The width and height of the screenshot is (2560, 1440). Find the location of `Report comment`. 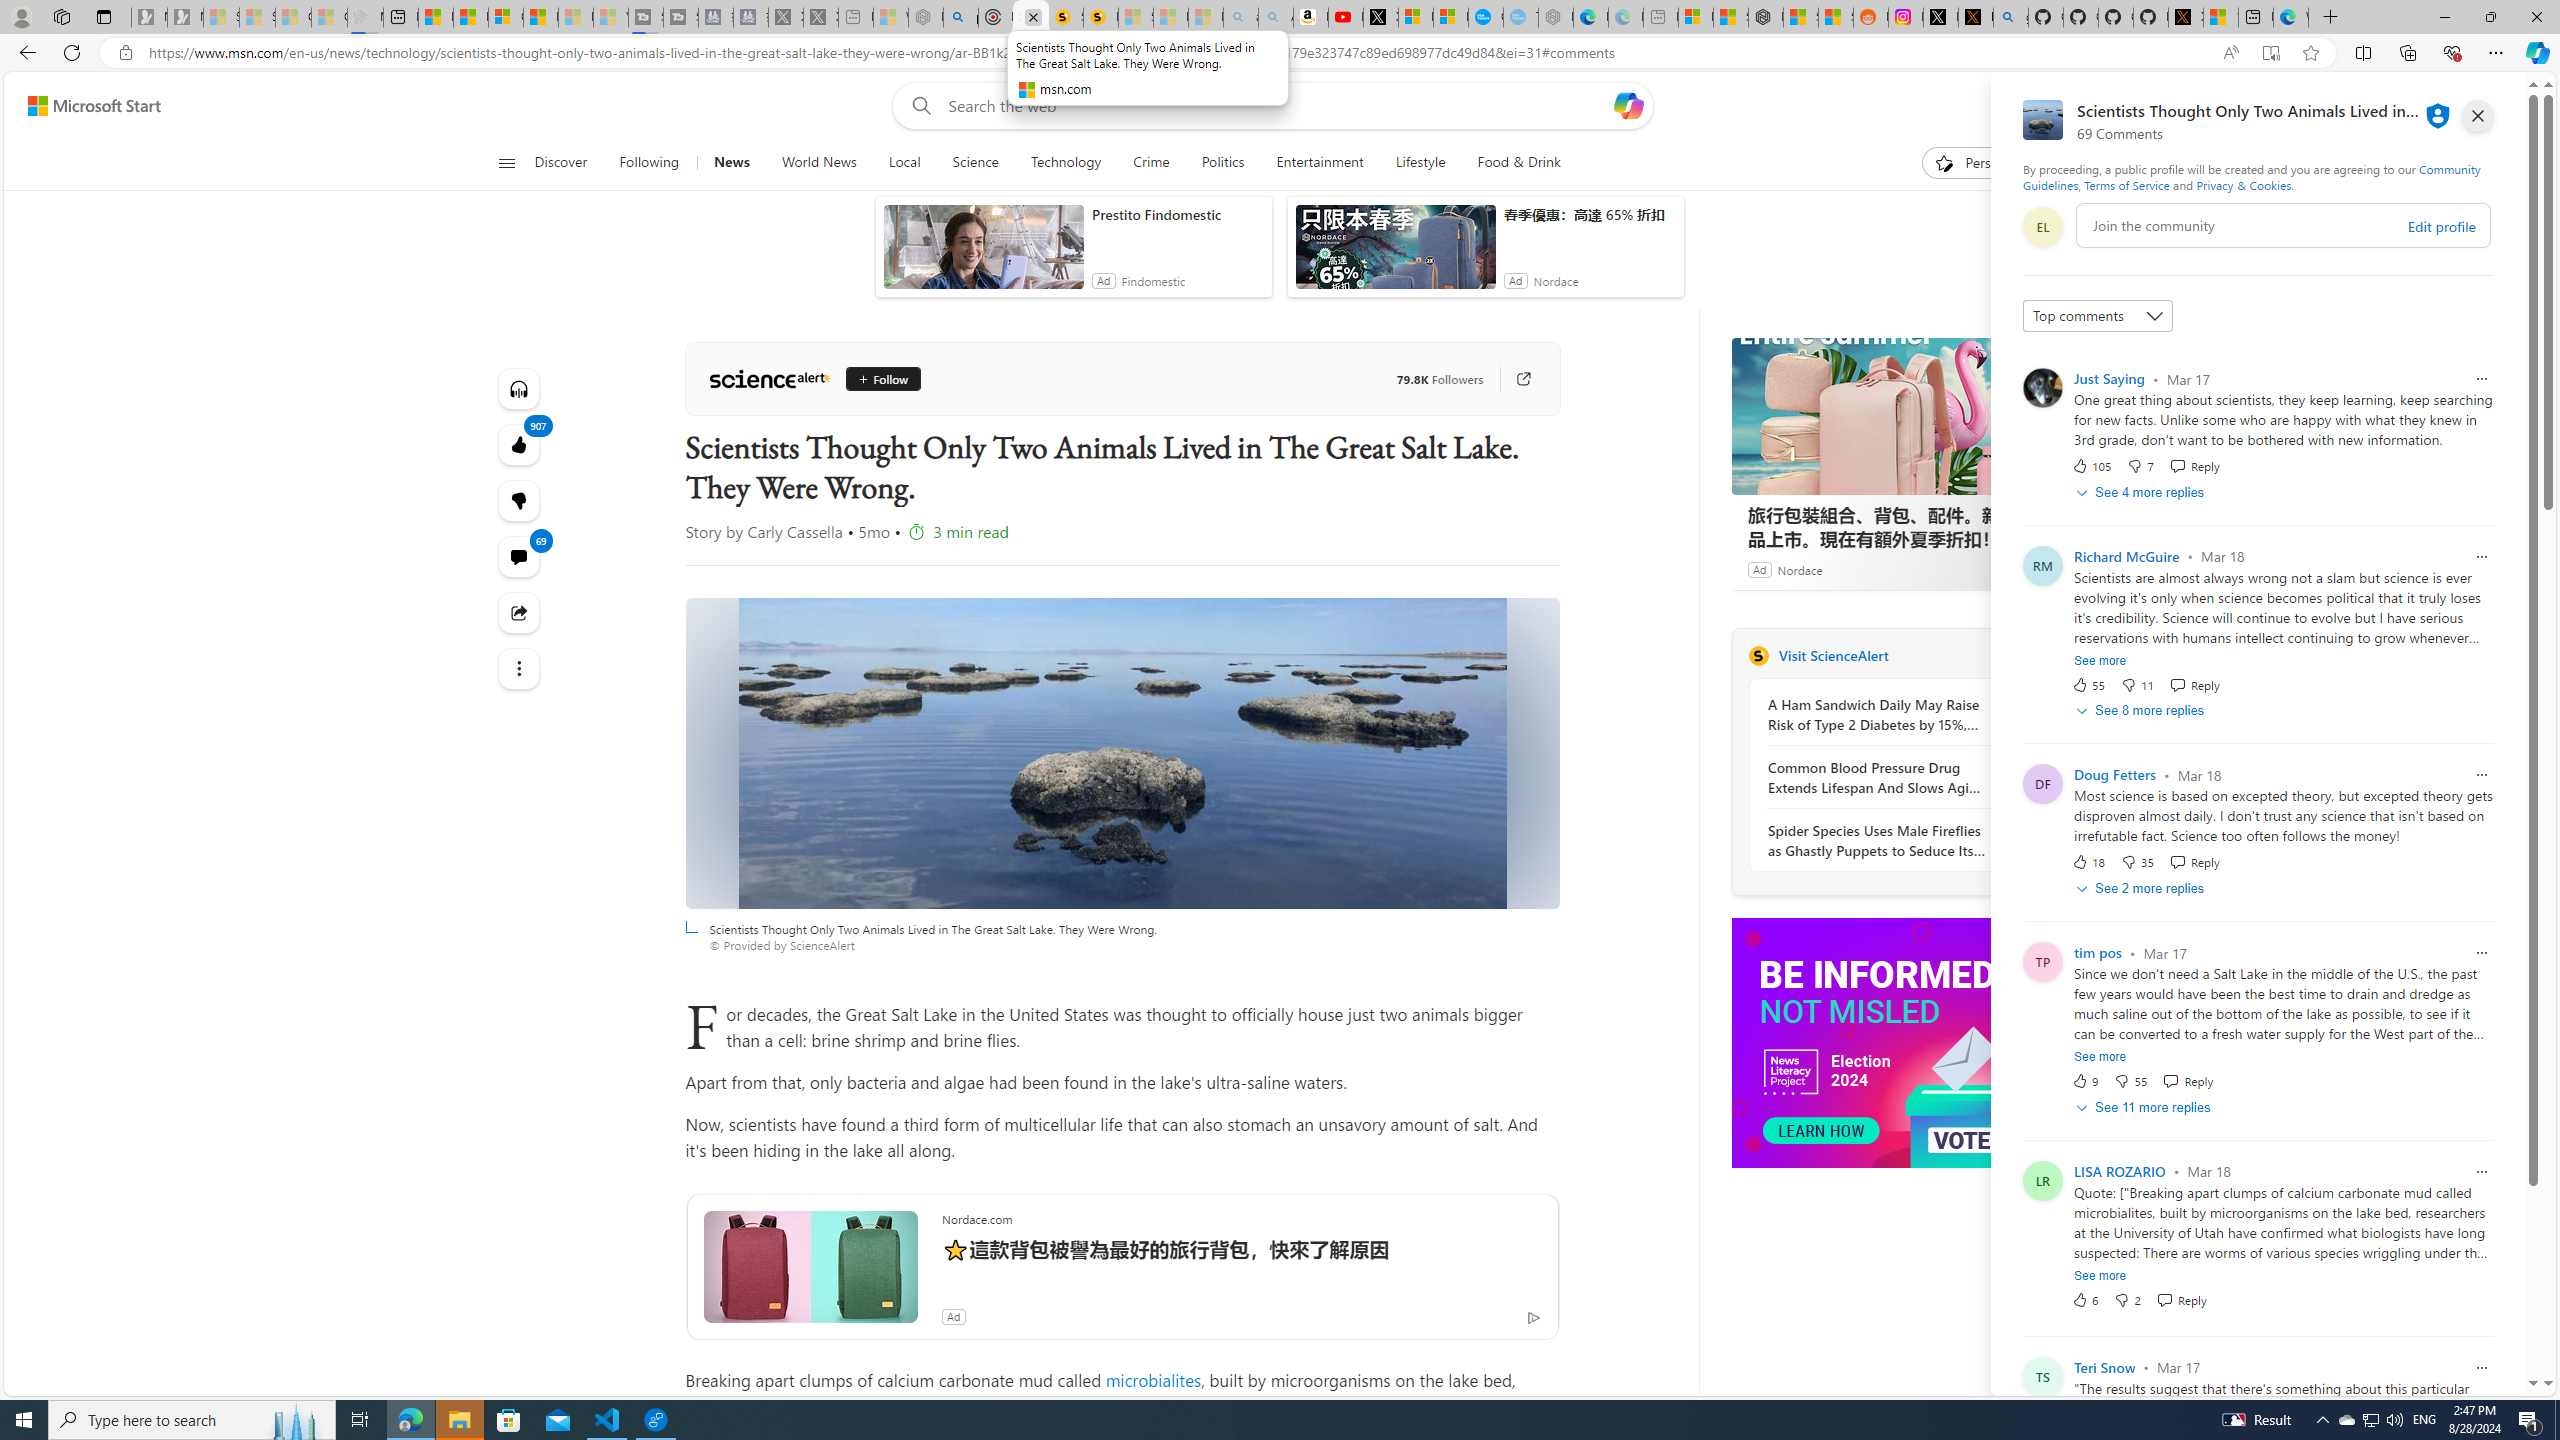

Report comment is located at coordinates (2482, 1368).